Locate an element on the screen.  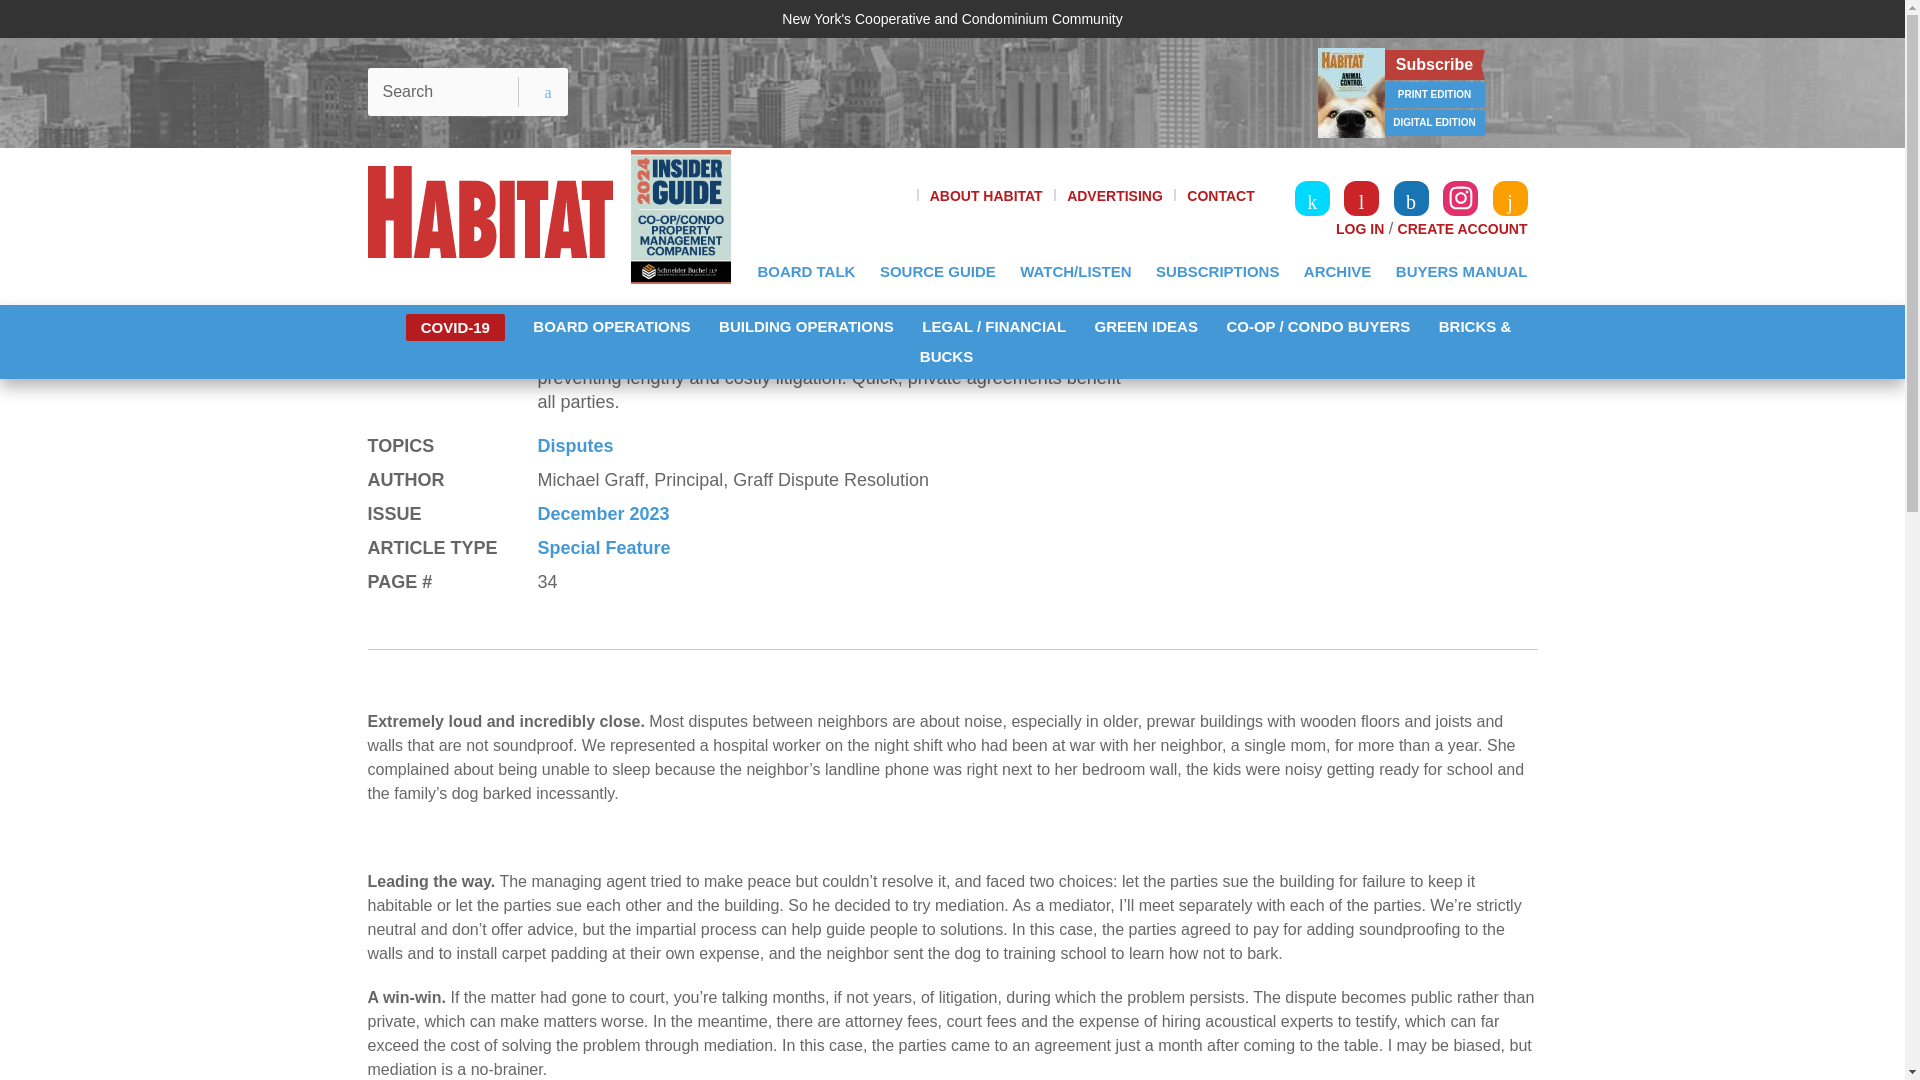
LOG IN is located at coordinates (1360, 228).